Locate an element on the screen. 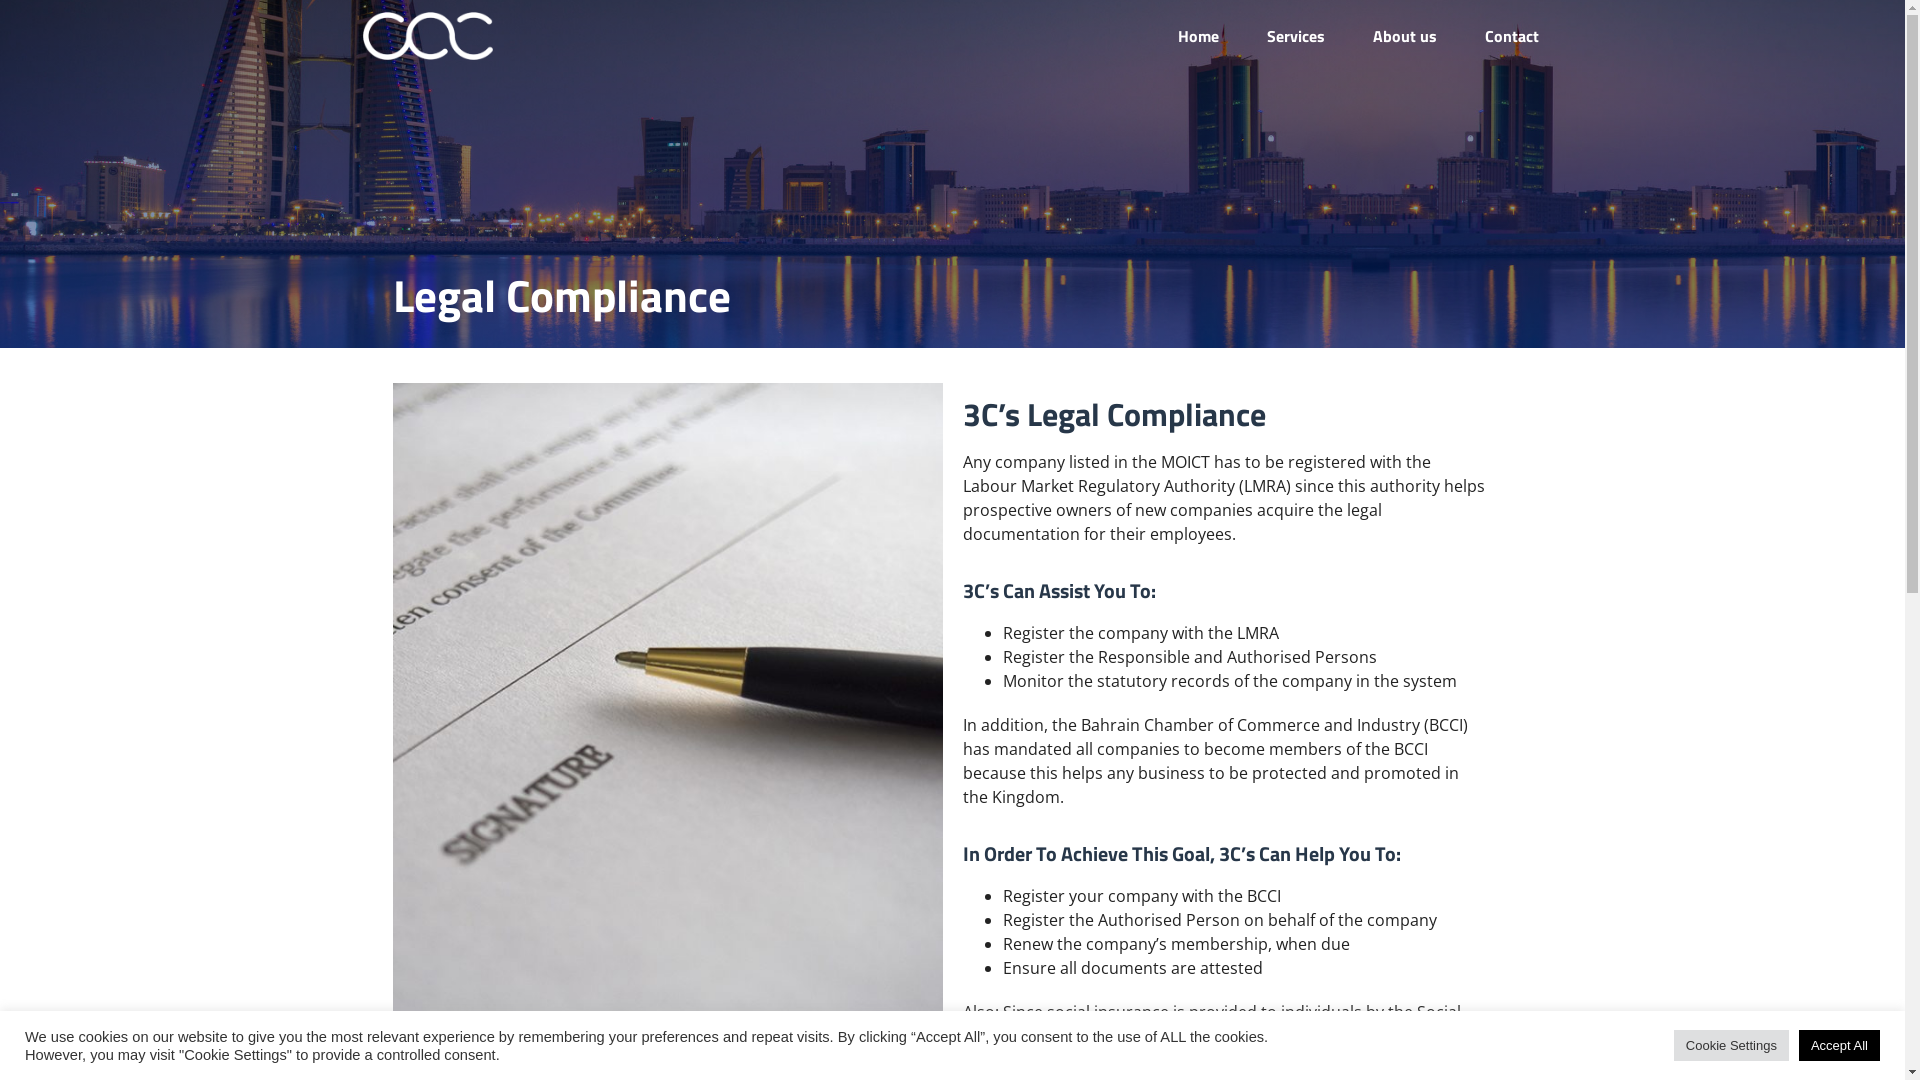 The height and width of the screenshot is (1080, 1920). Cookie Settings is located at coordinates (1732, 1046).